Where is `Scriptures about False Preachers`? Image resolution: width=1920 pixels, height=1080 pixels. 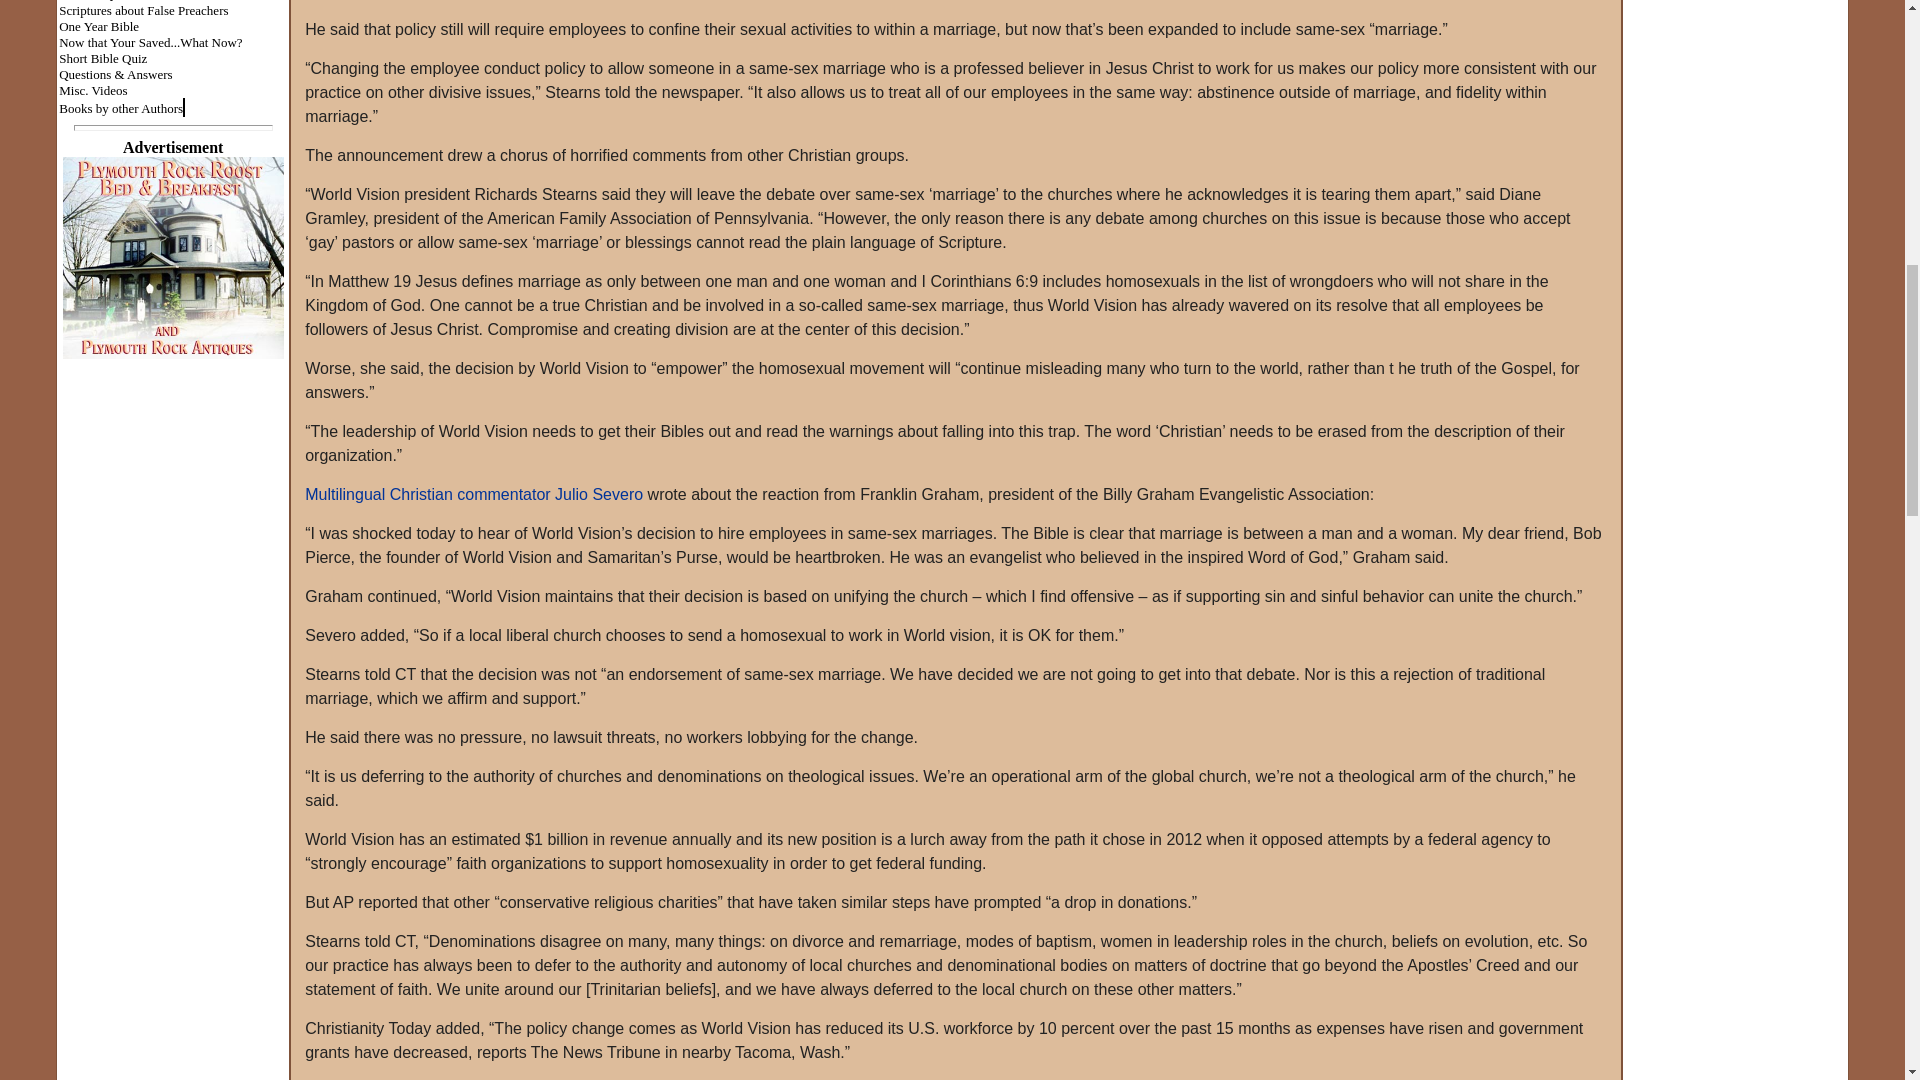
Scriptures about False Preachers is located at coordinates (144, 10).